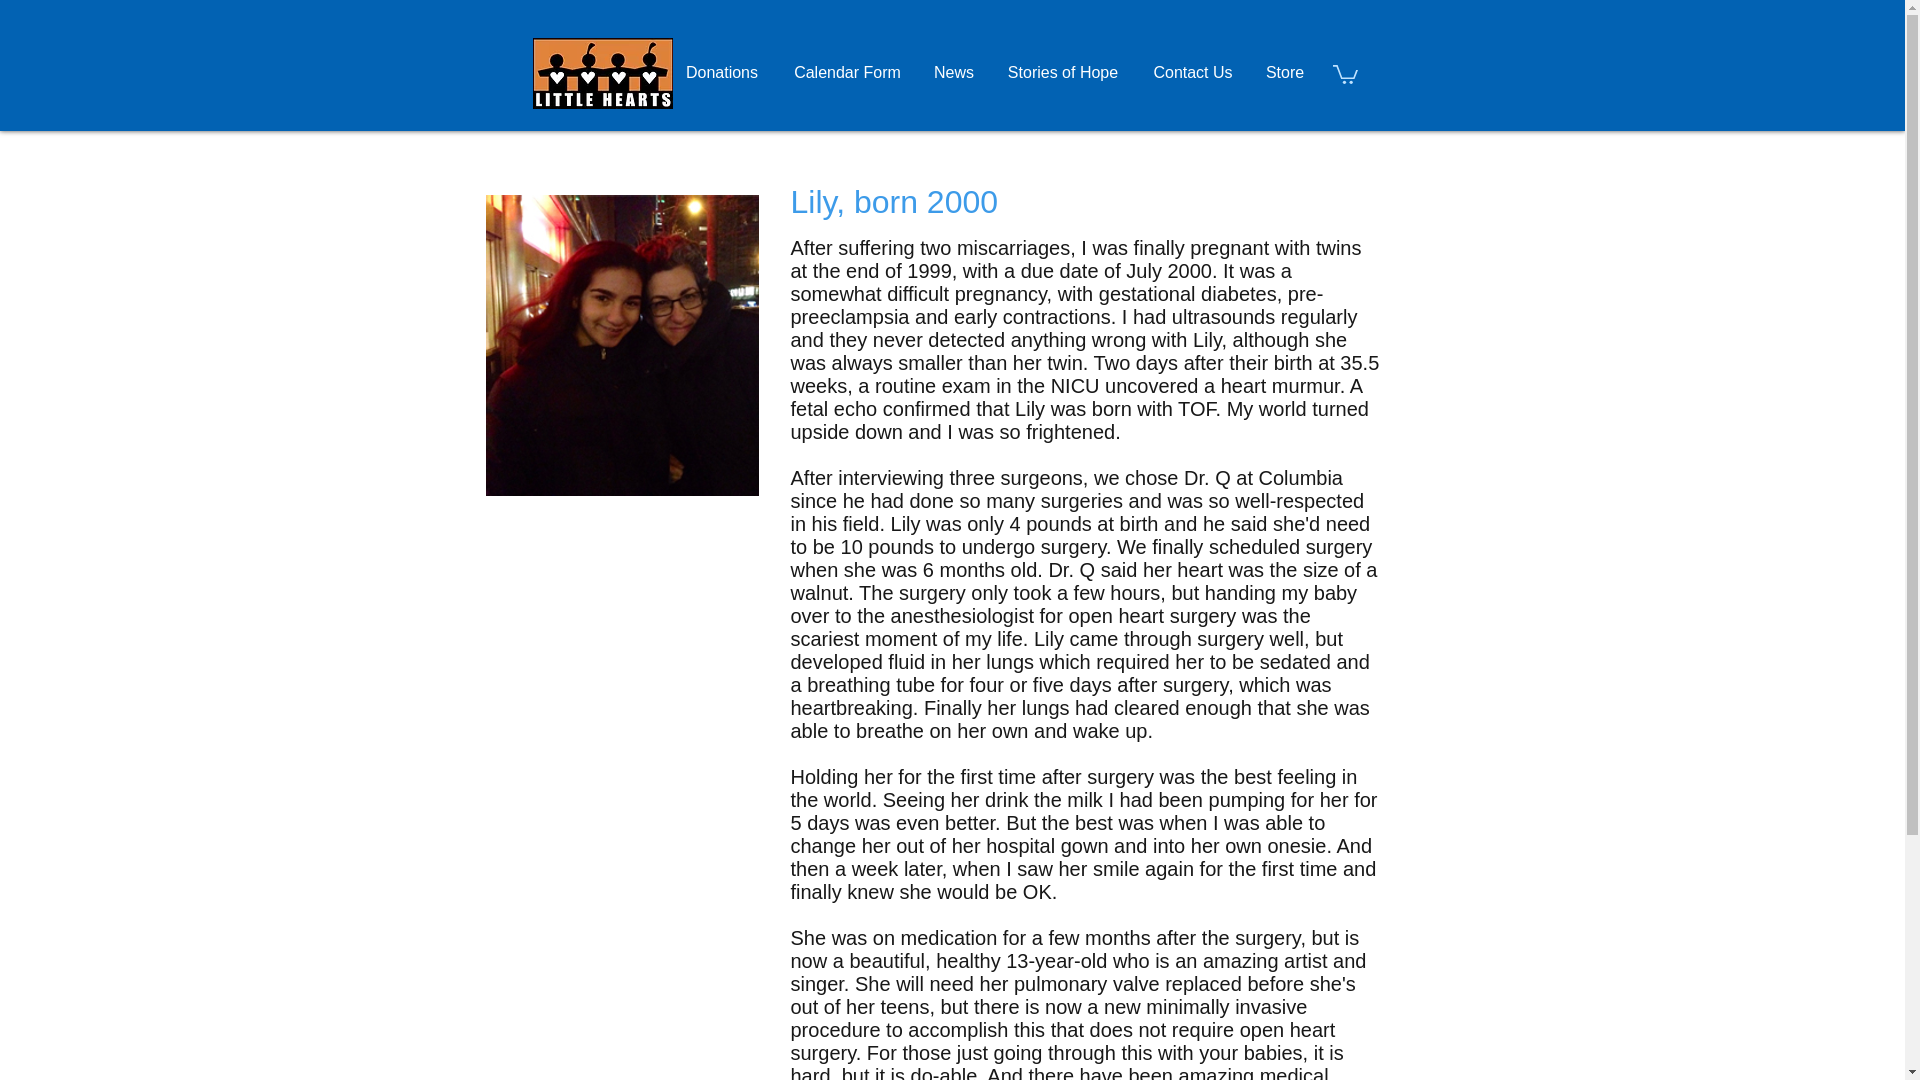 The width and height of the screenshot is (1920, 1080). I want to click on Calendar Form, so click(846, 72).